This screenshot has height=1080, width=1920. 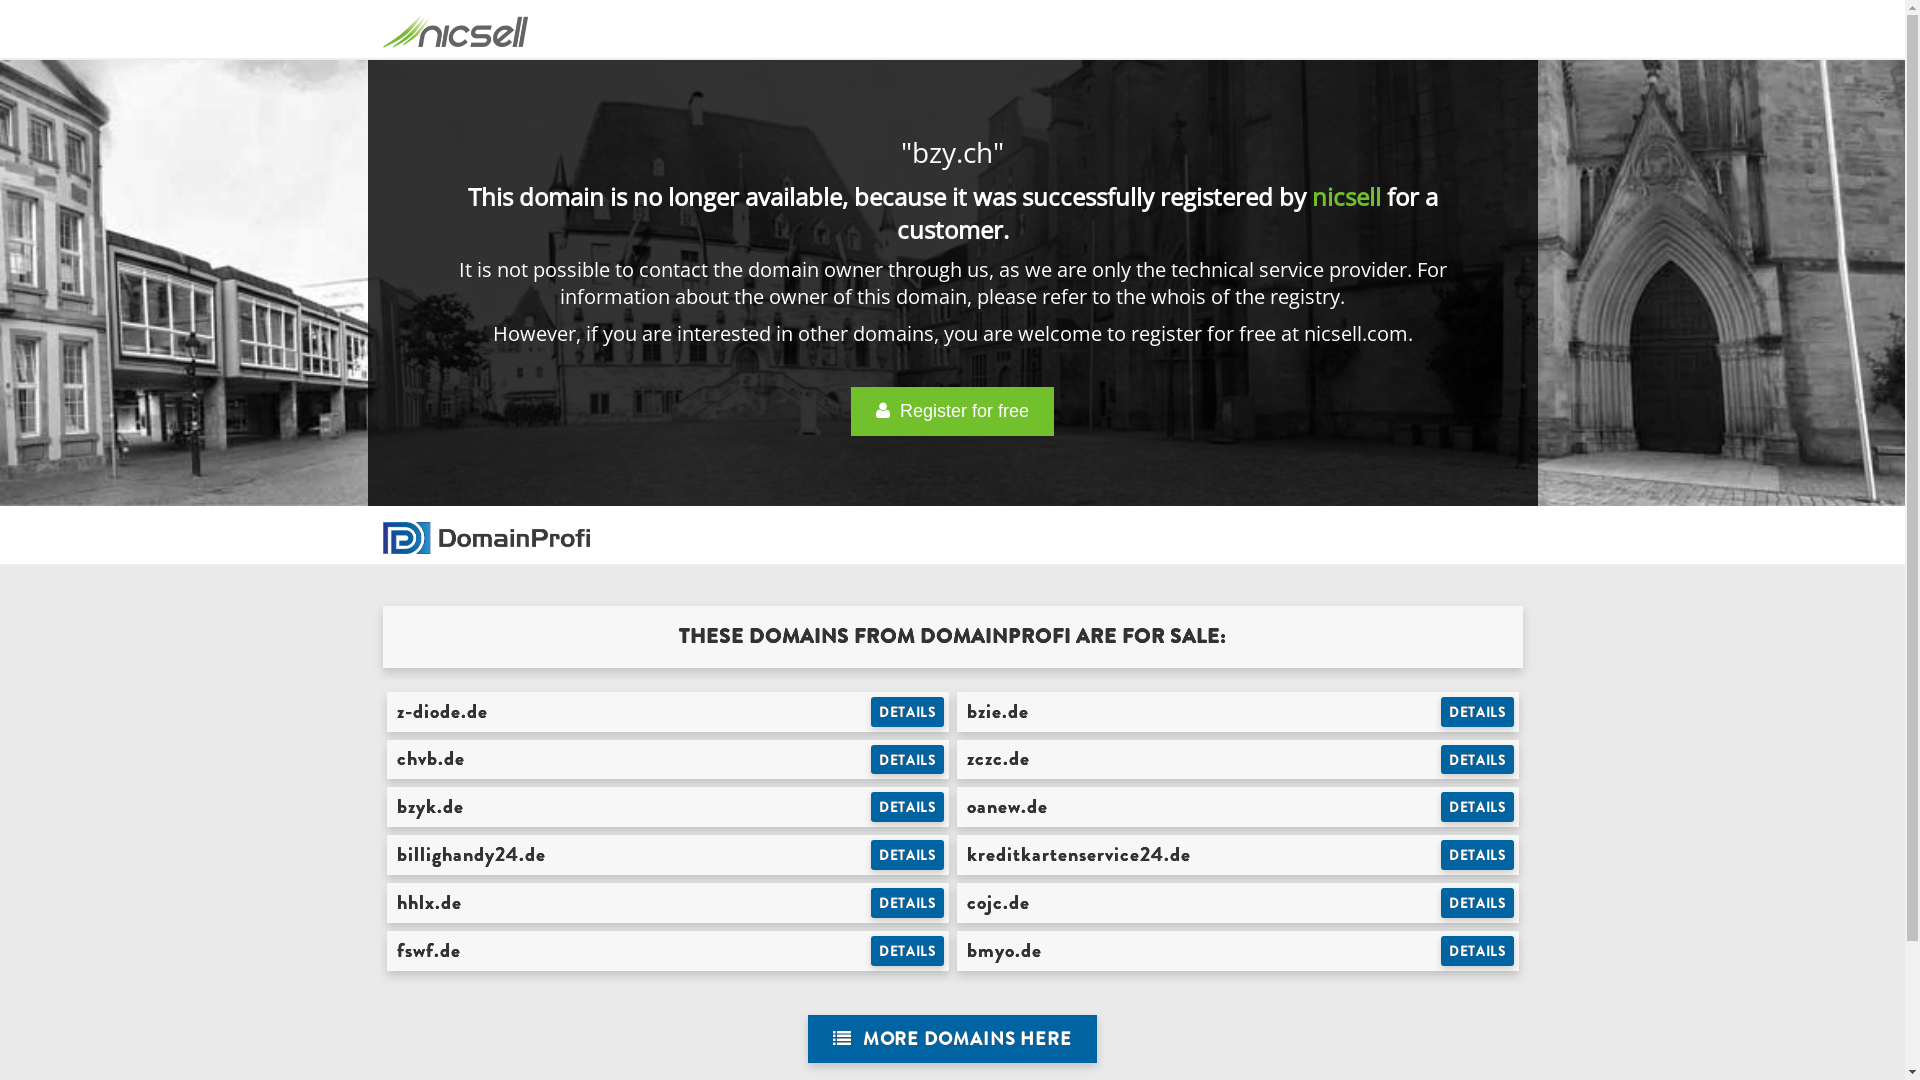 I want to click on DETAILS, so click(x=908, y=760).